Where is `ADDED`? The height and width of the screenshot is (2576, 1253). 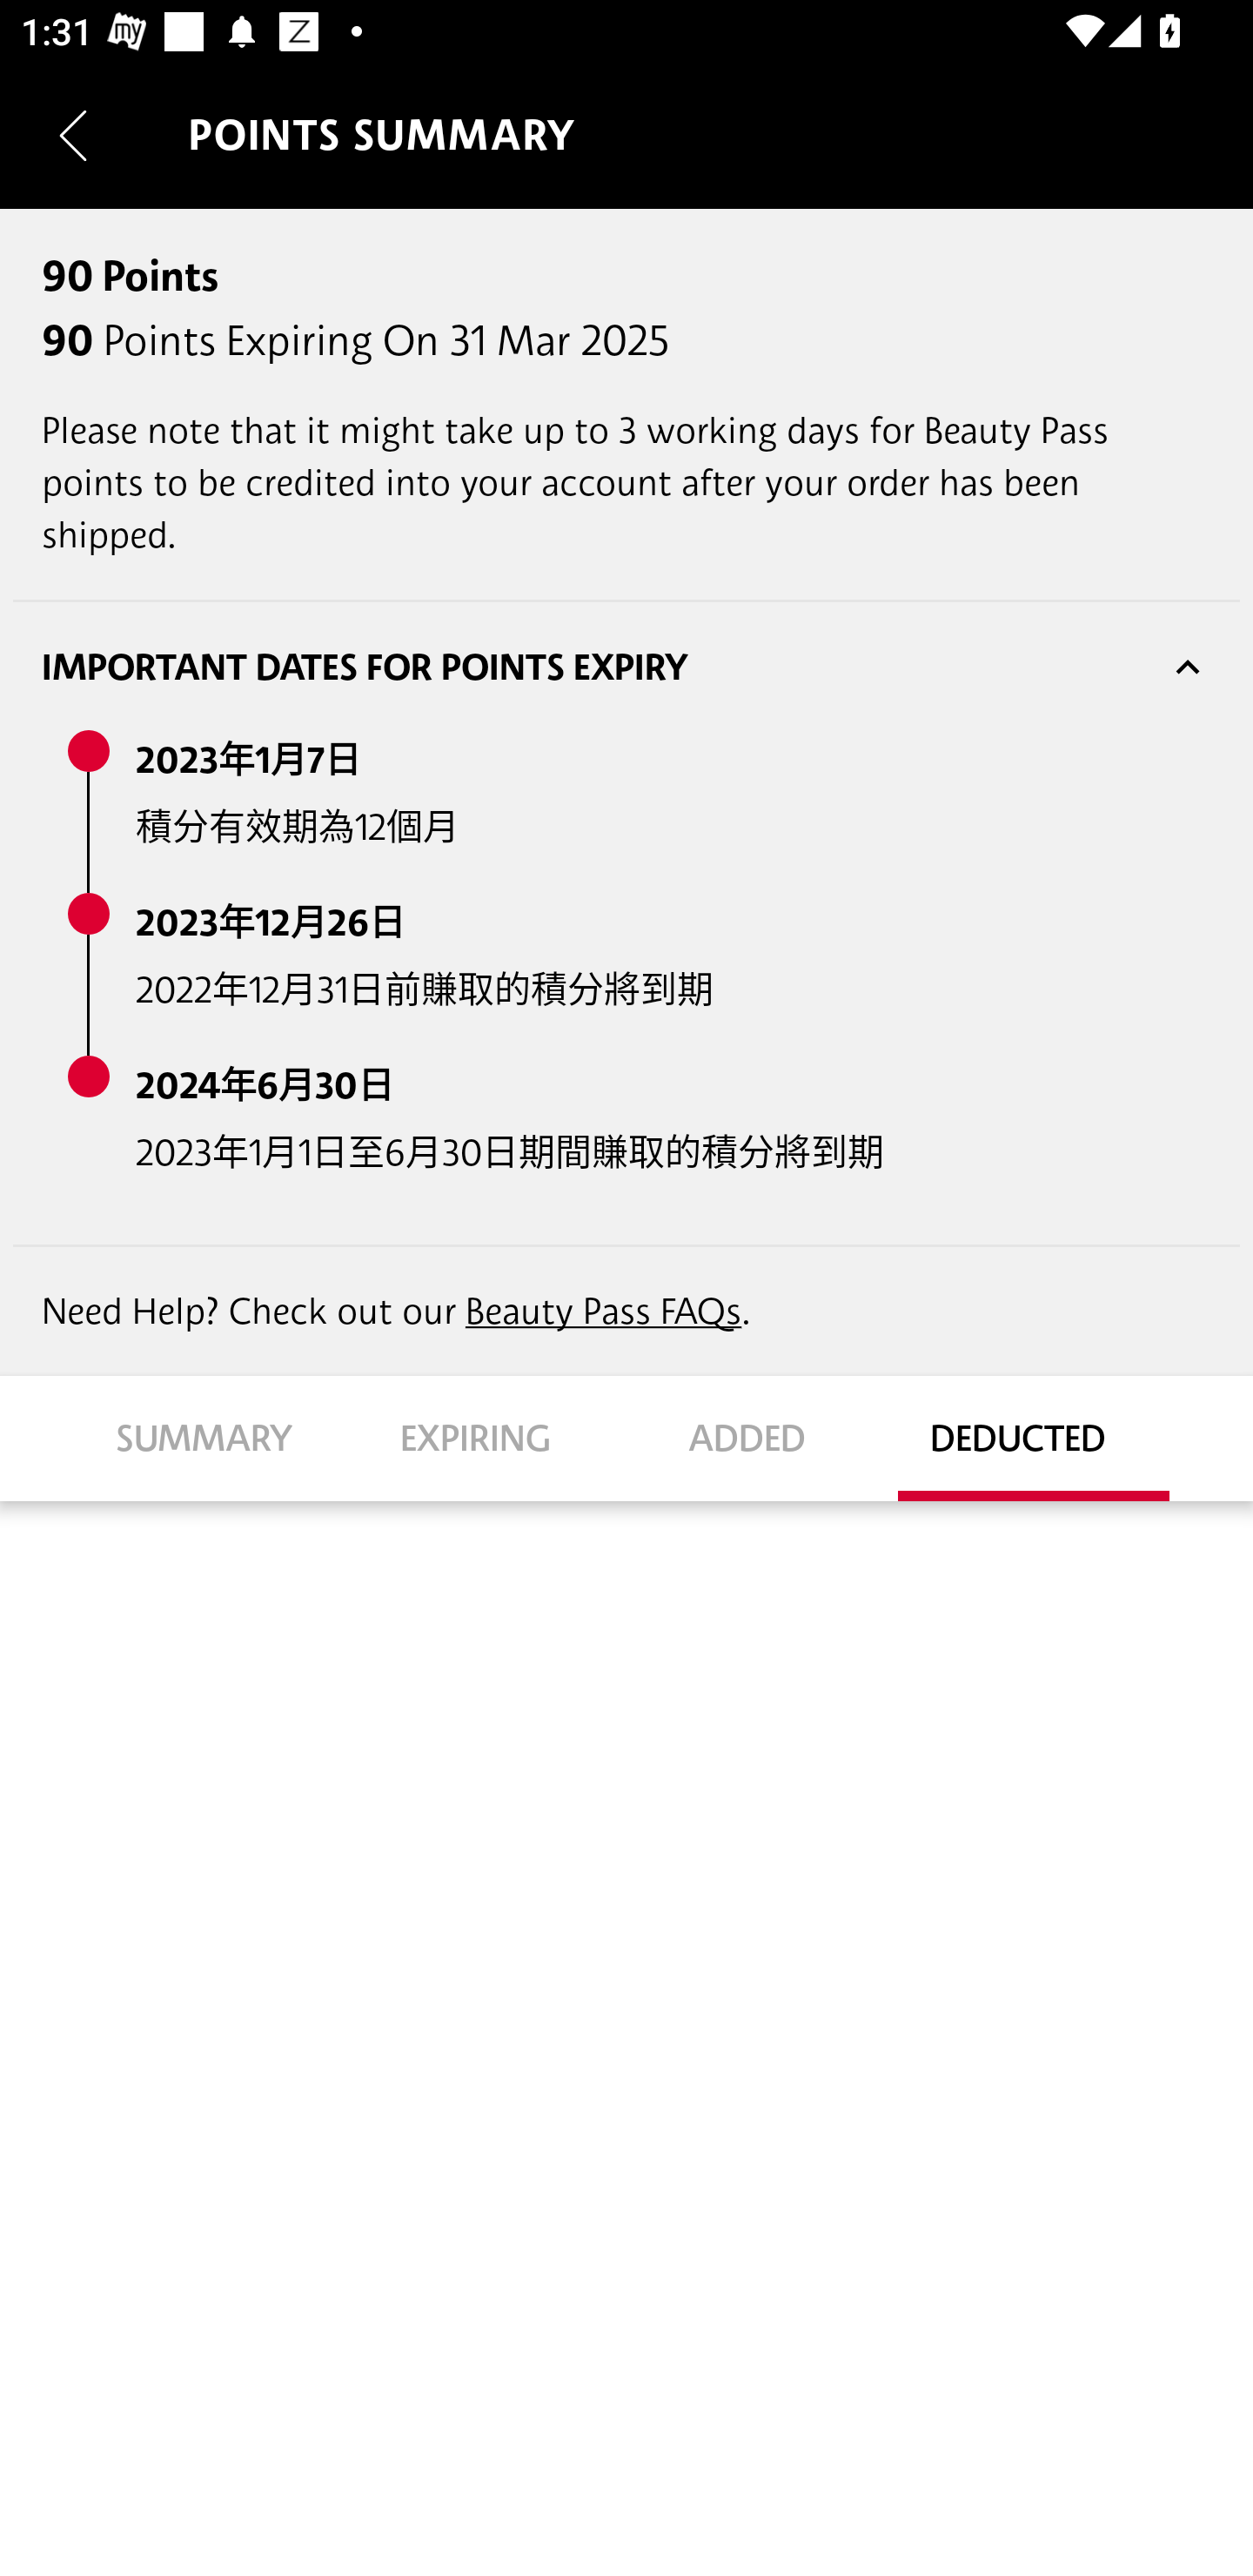
ADDED is located at coordinates (762, 1438).